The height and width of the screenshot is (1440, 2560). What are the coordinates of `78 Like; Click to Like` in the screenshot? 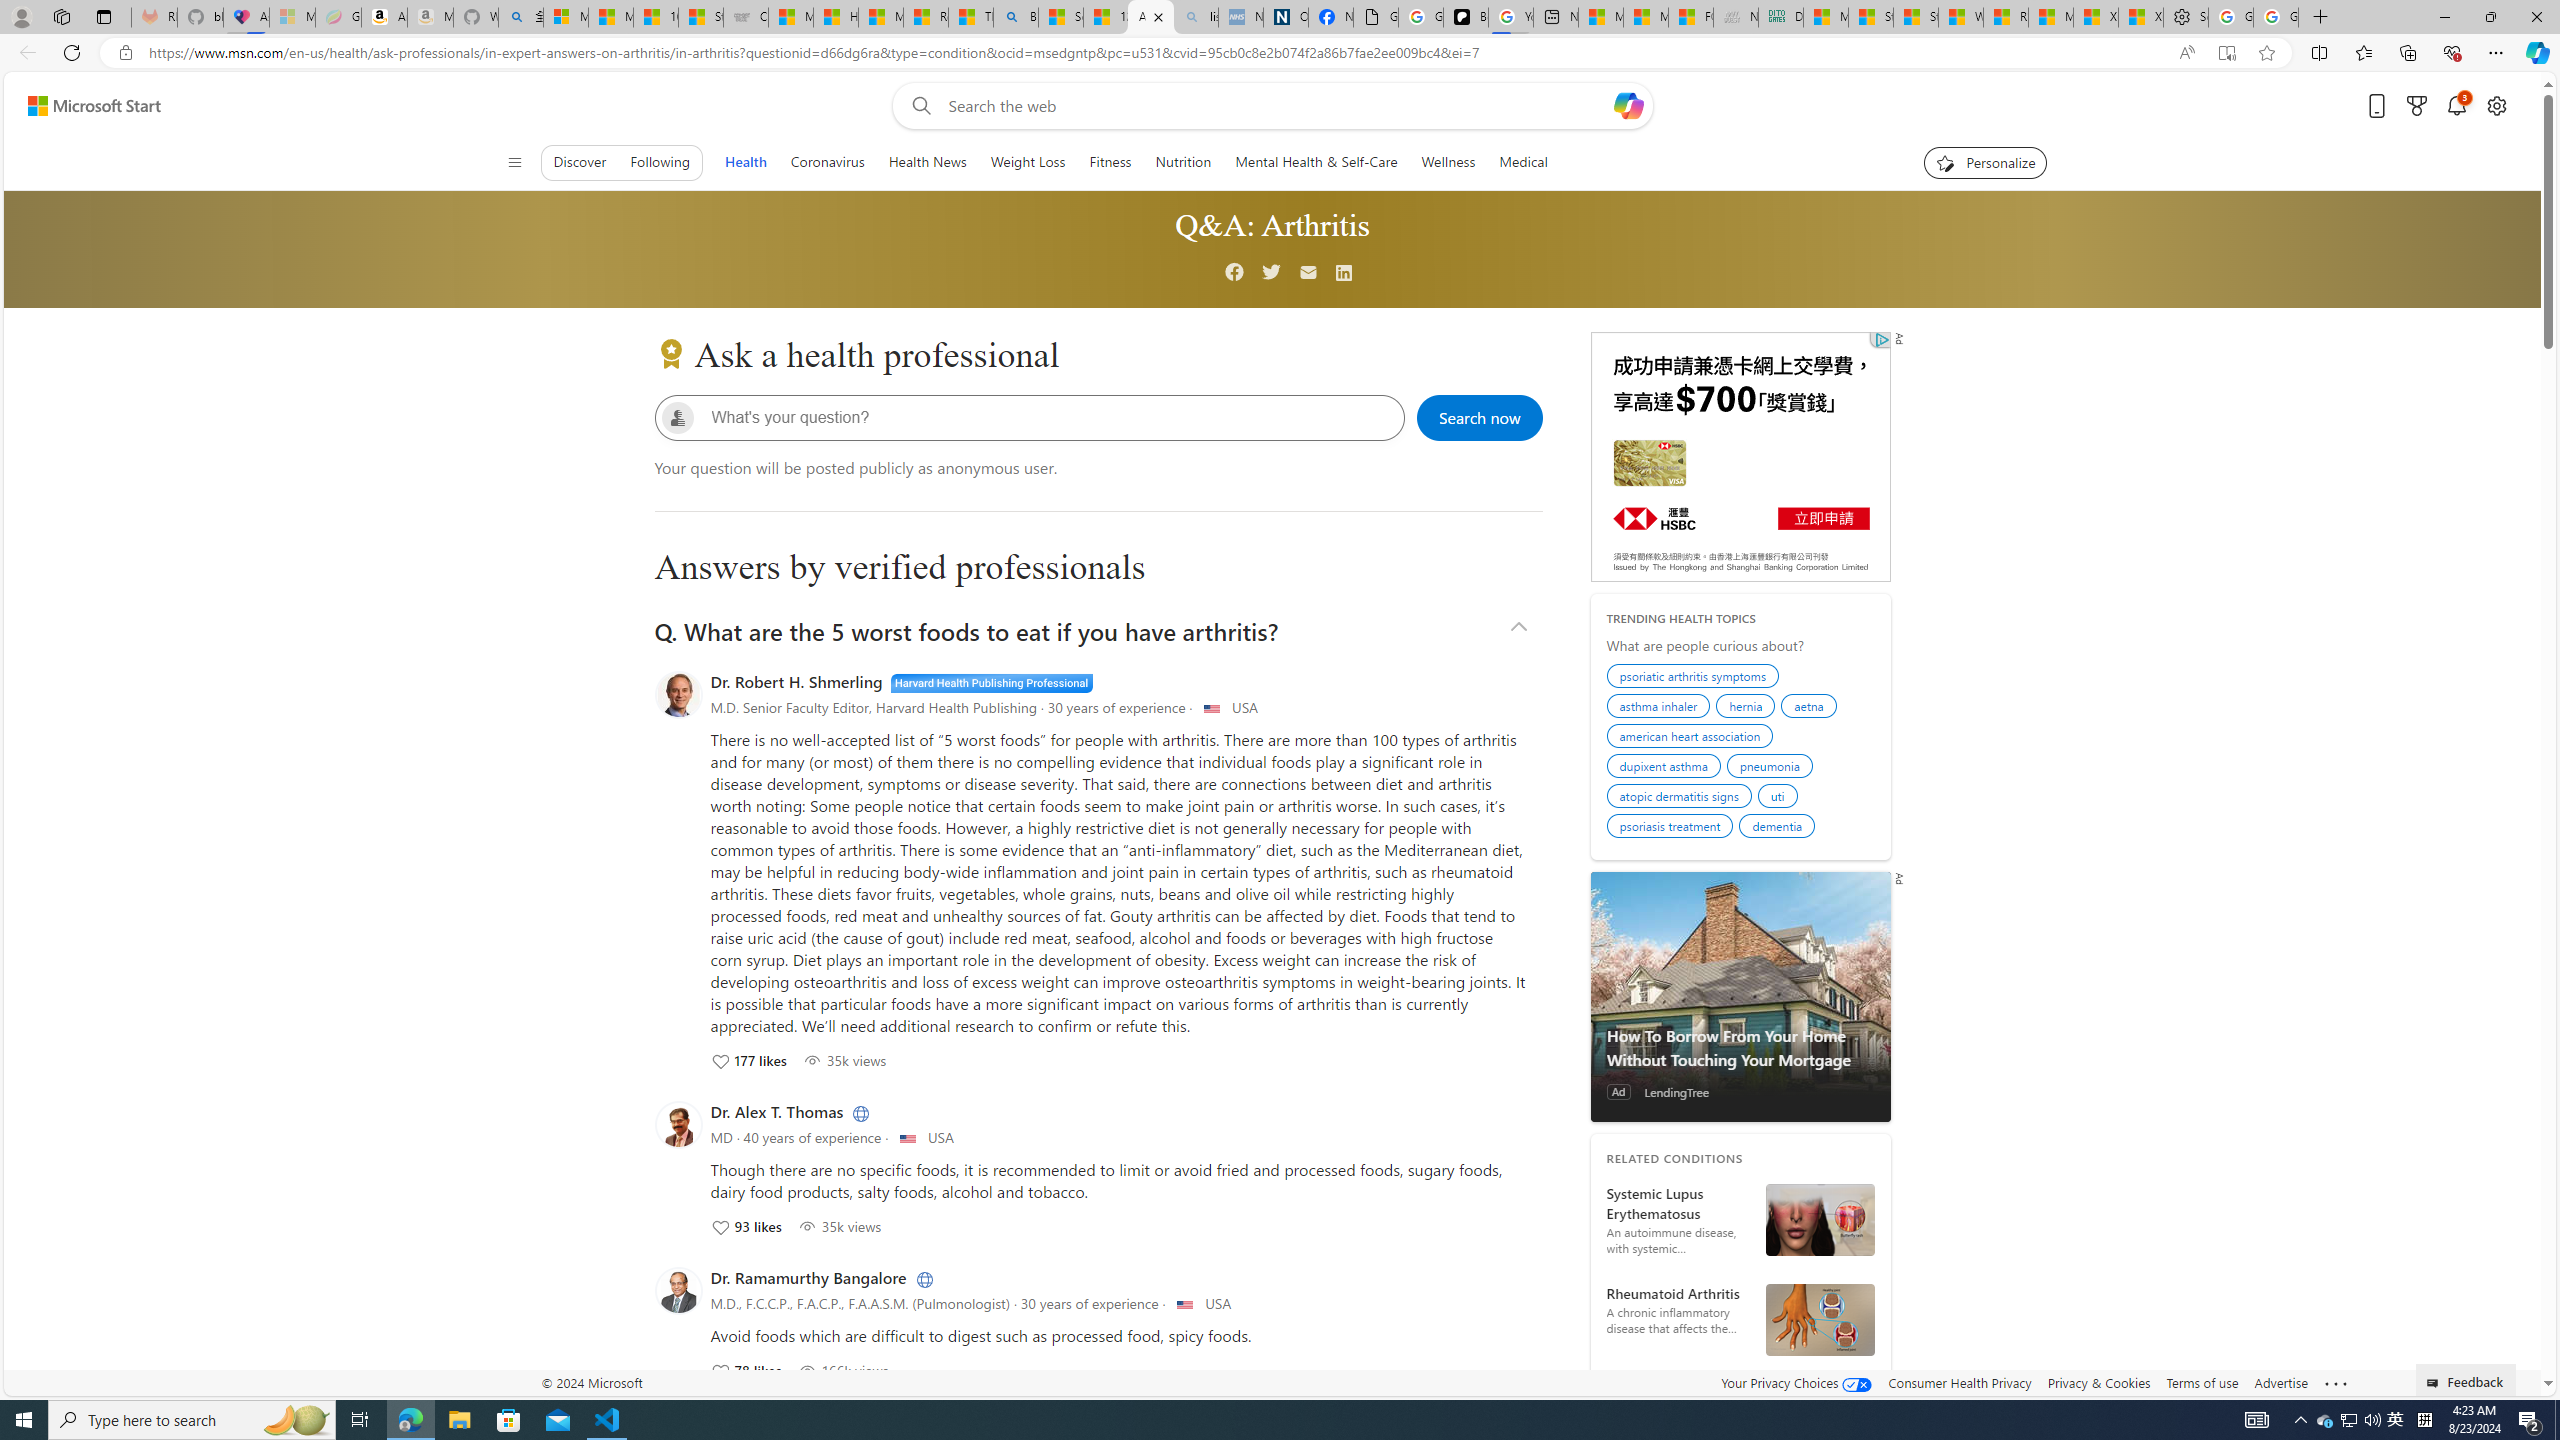 It's located at (746, 1370).